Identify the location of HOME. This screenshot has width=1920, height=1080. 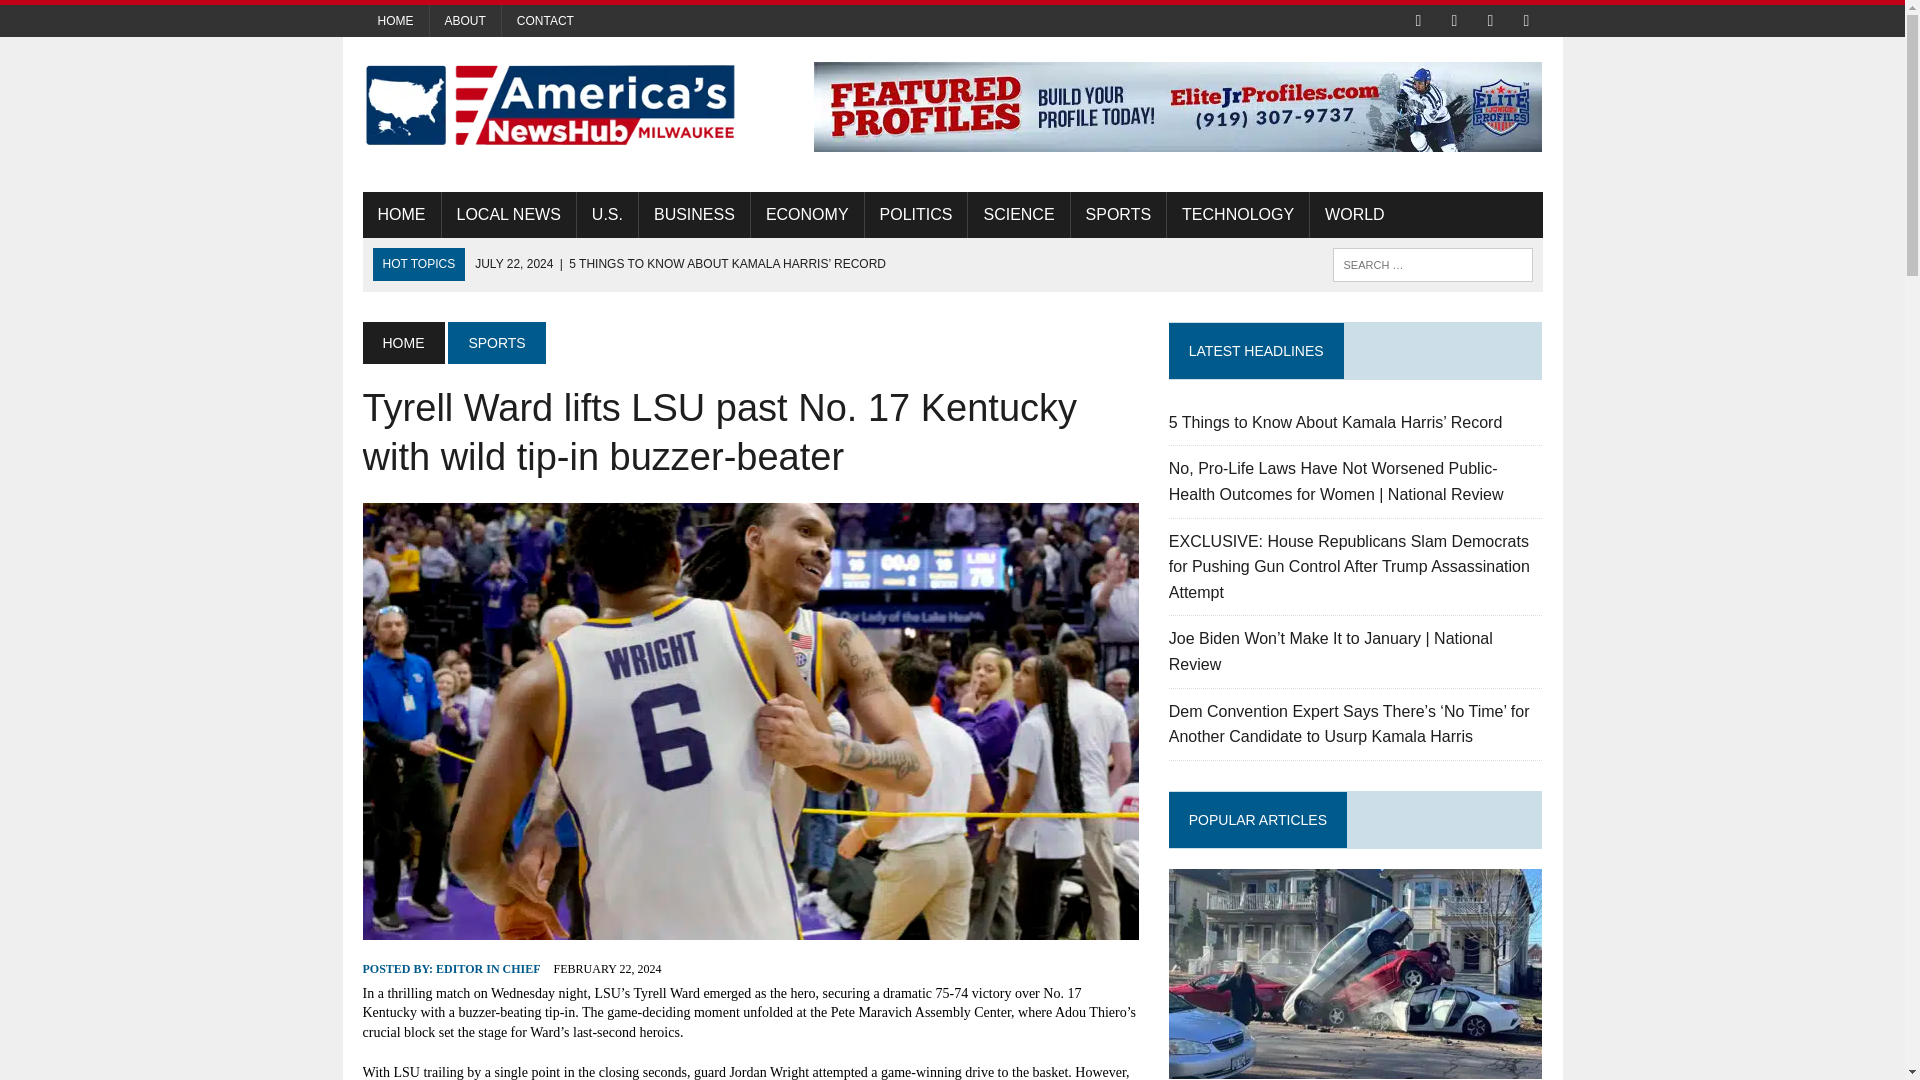
(400, 214).